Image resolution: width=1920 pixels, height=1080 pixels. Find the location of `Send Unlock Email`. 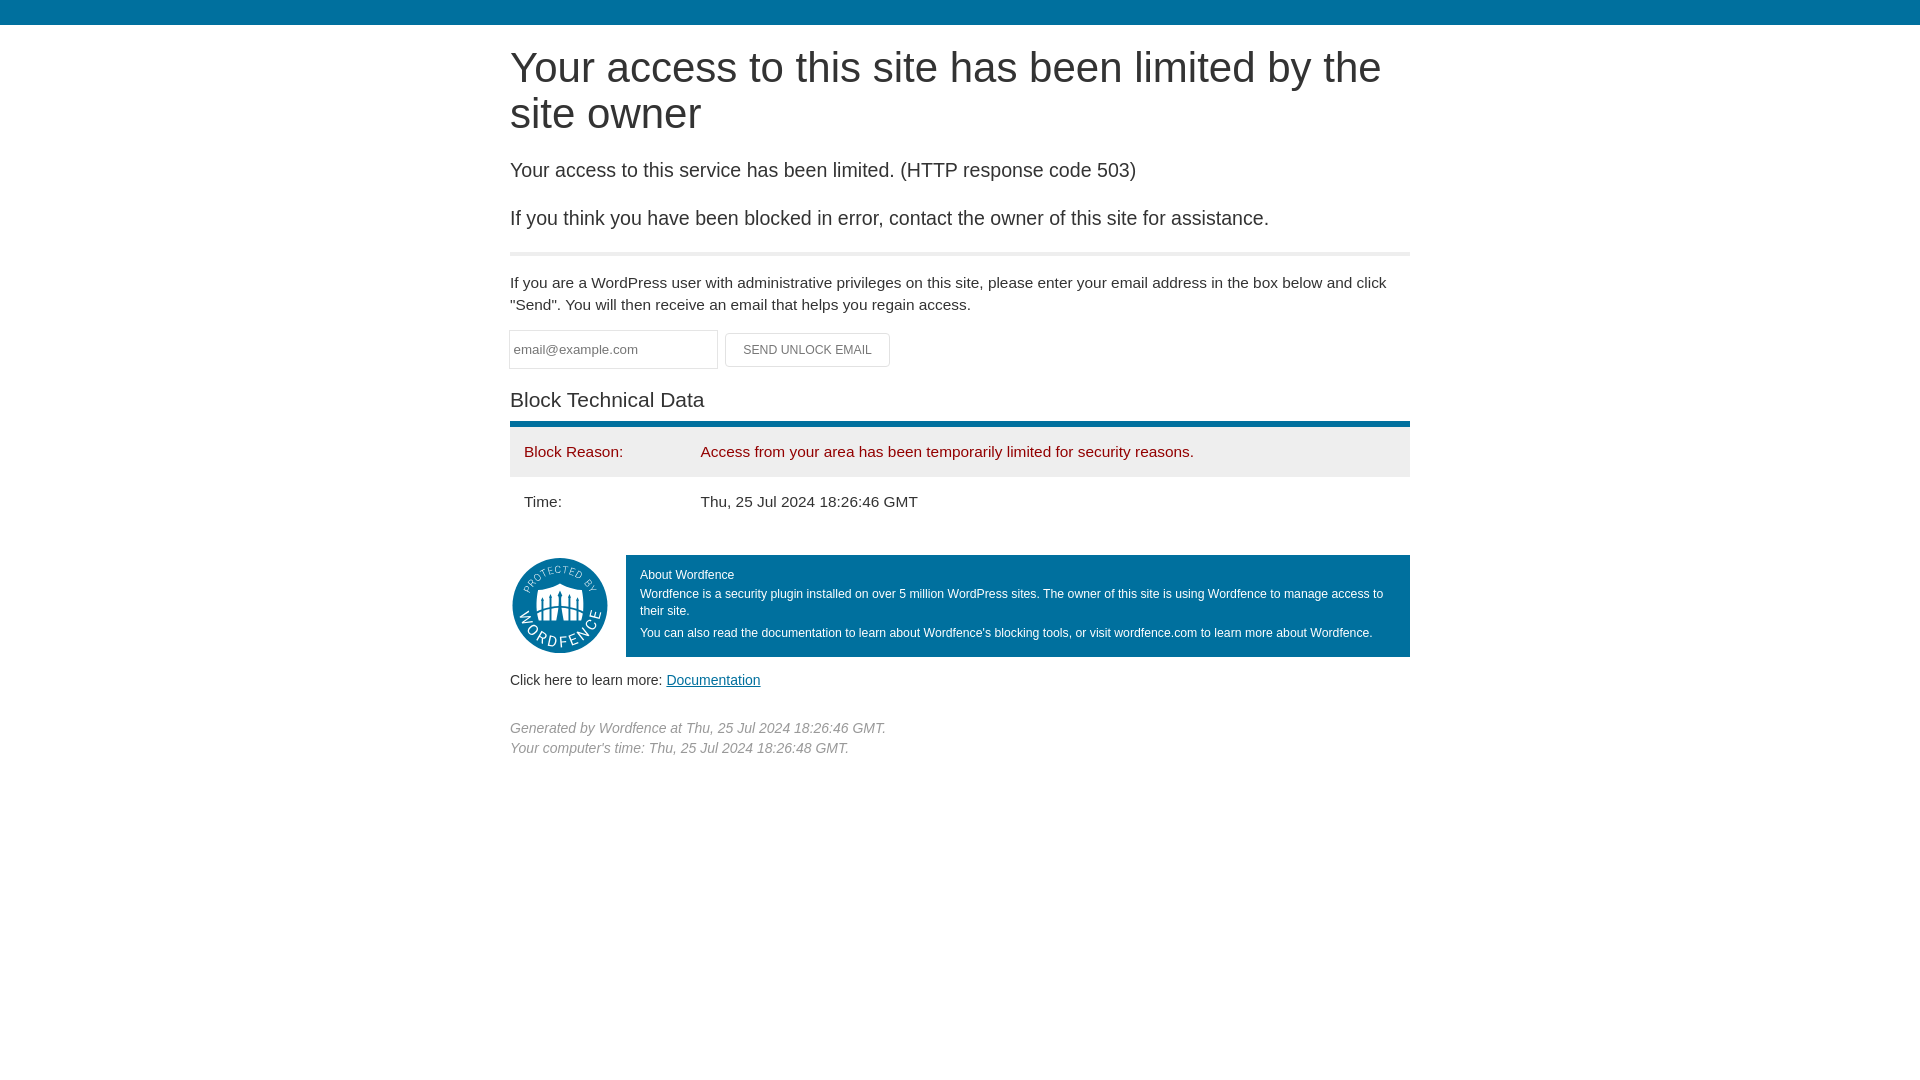

Send Unlock Email is located at coordinates (808, 350).